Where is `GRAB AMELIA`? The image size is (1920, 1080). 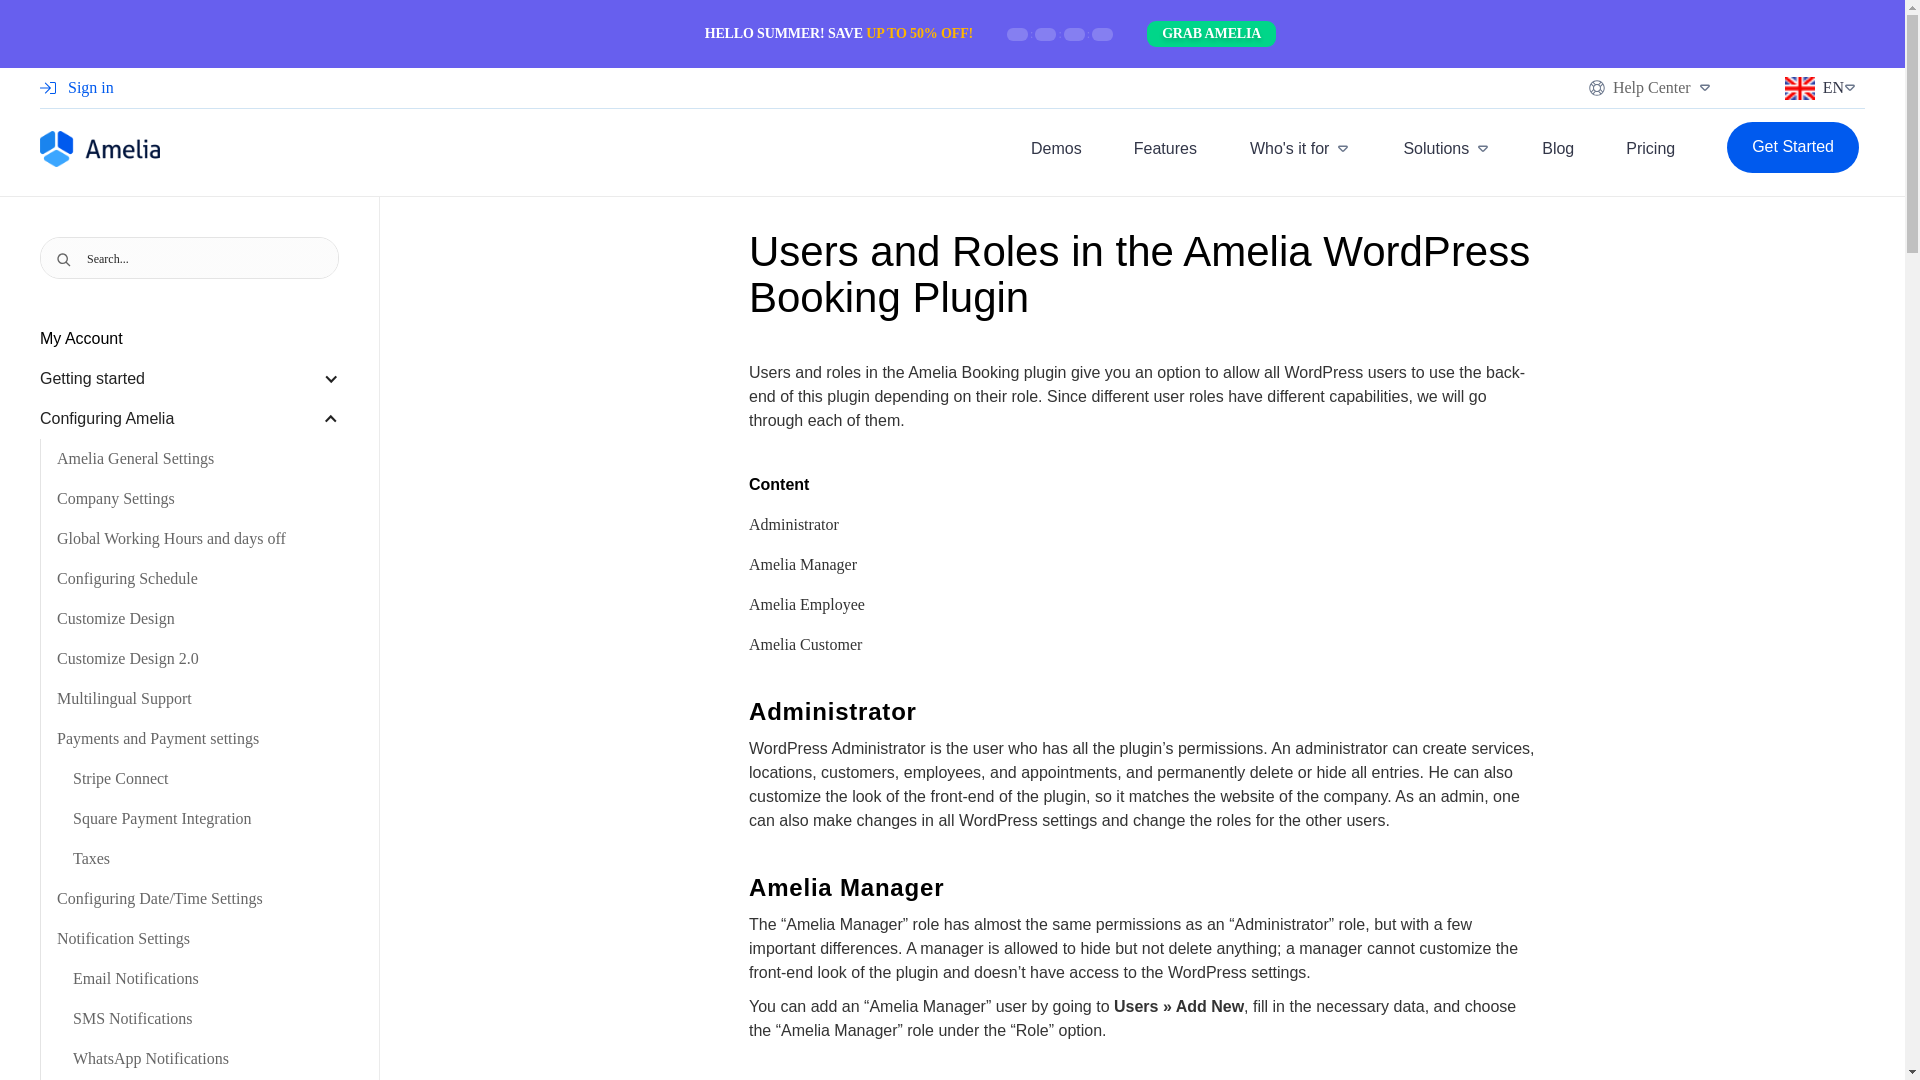 GRAB AMELIA is located at coordinates (1211, 34).